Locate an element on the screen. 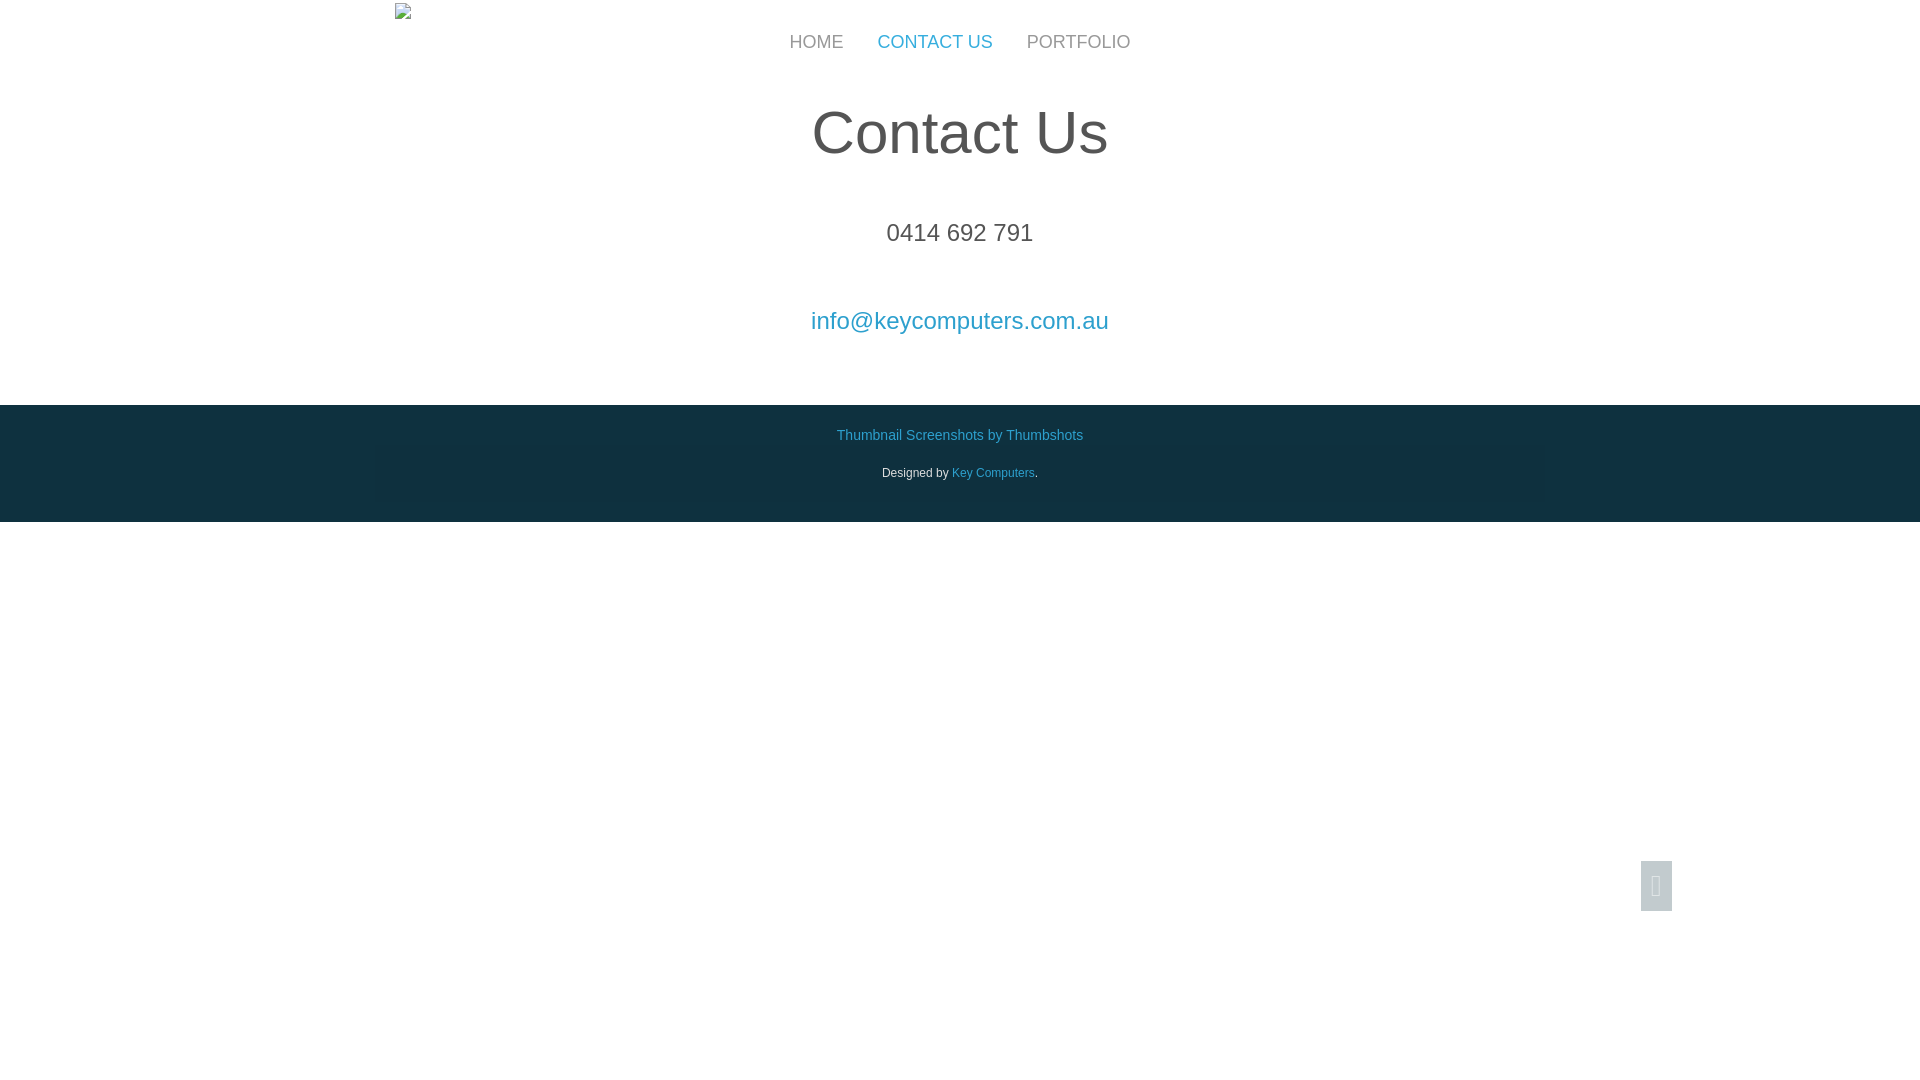 The height and width of the screenshot is (1080, 1920). HOME is located at coordinates (816, 43).